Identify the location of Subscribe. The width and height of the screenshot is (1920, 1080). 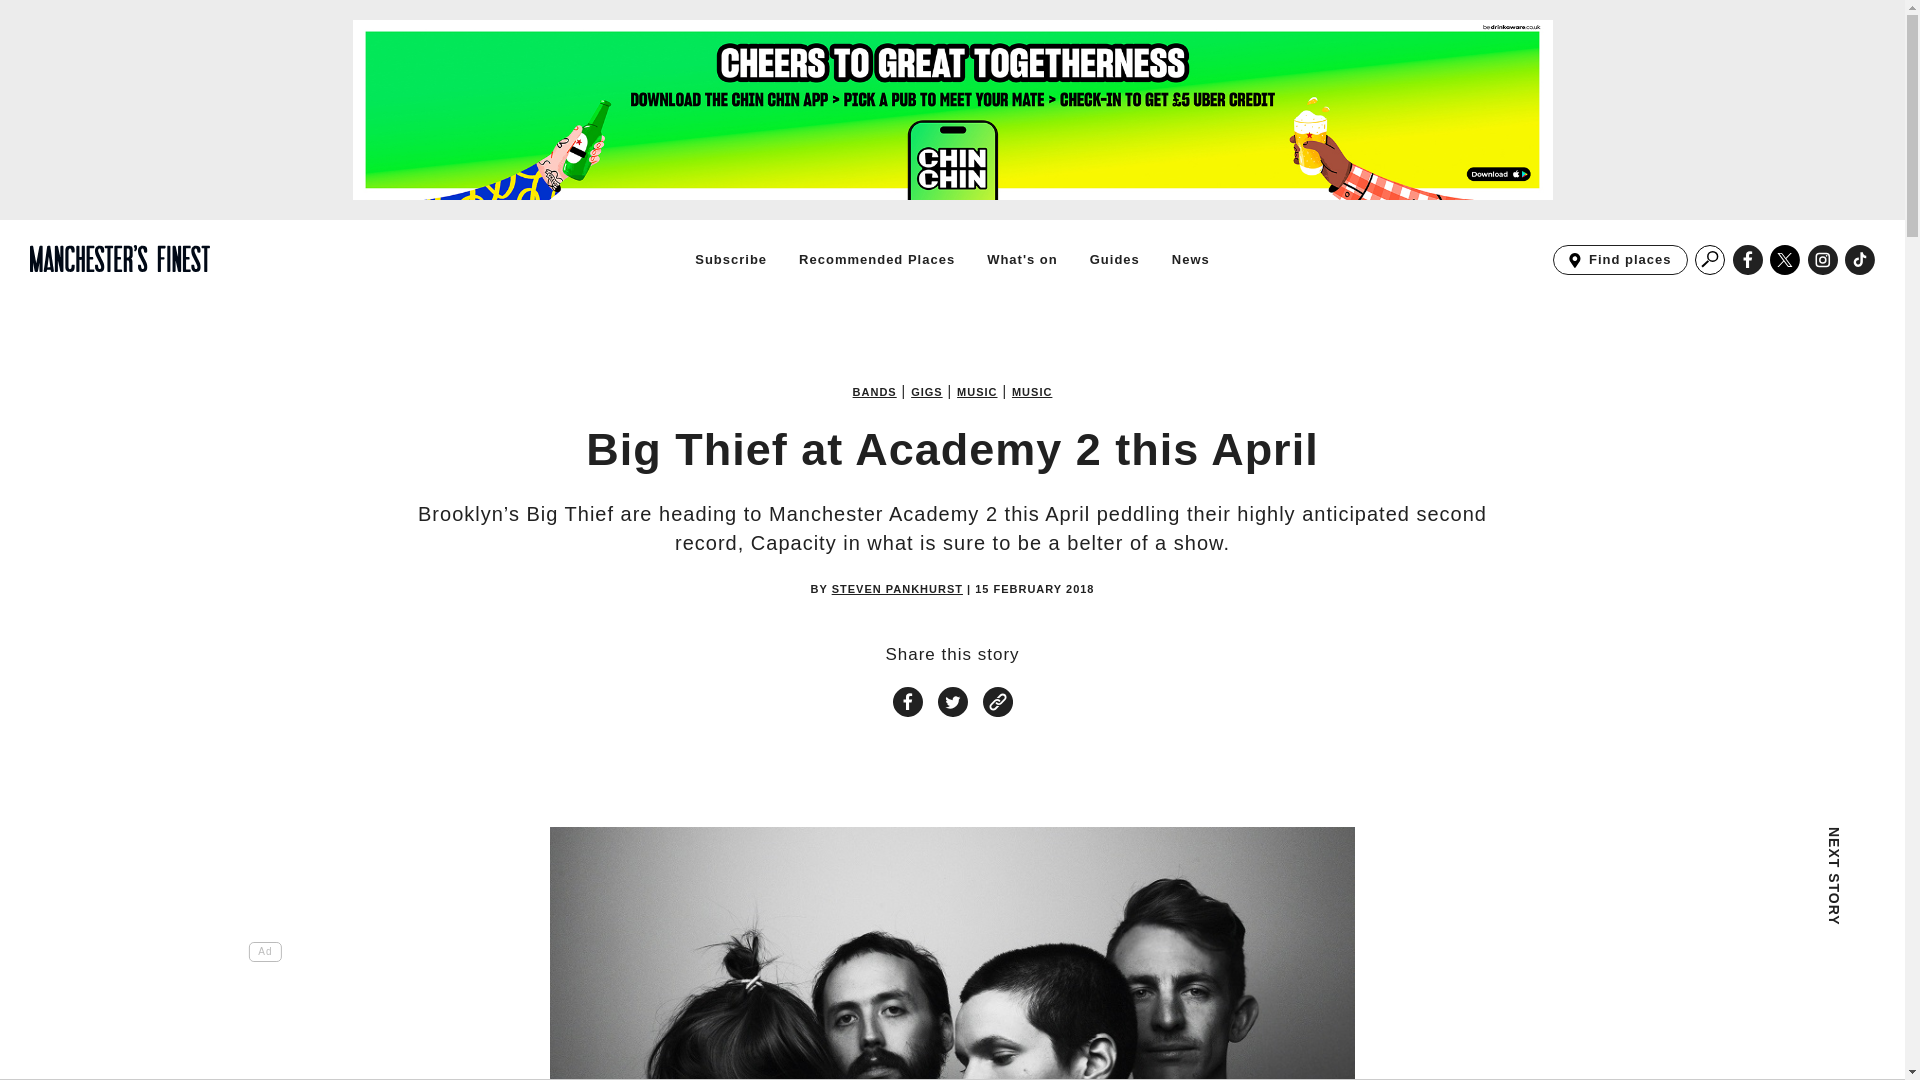
(730, 259).